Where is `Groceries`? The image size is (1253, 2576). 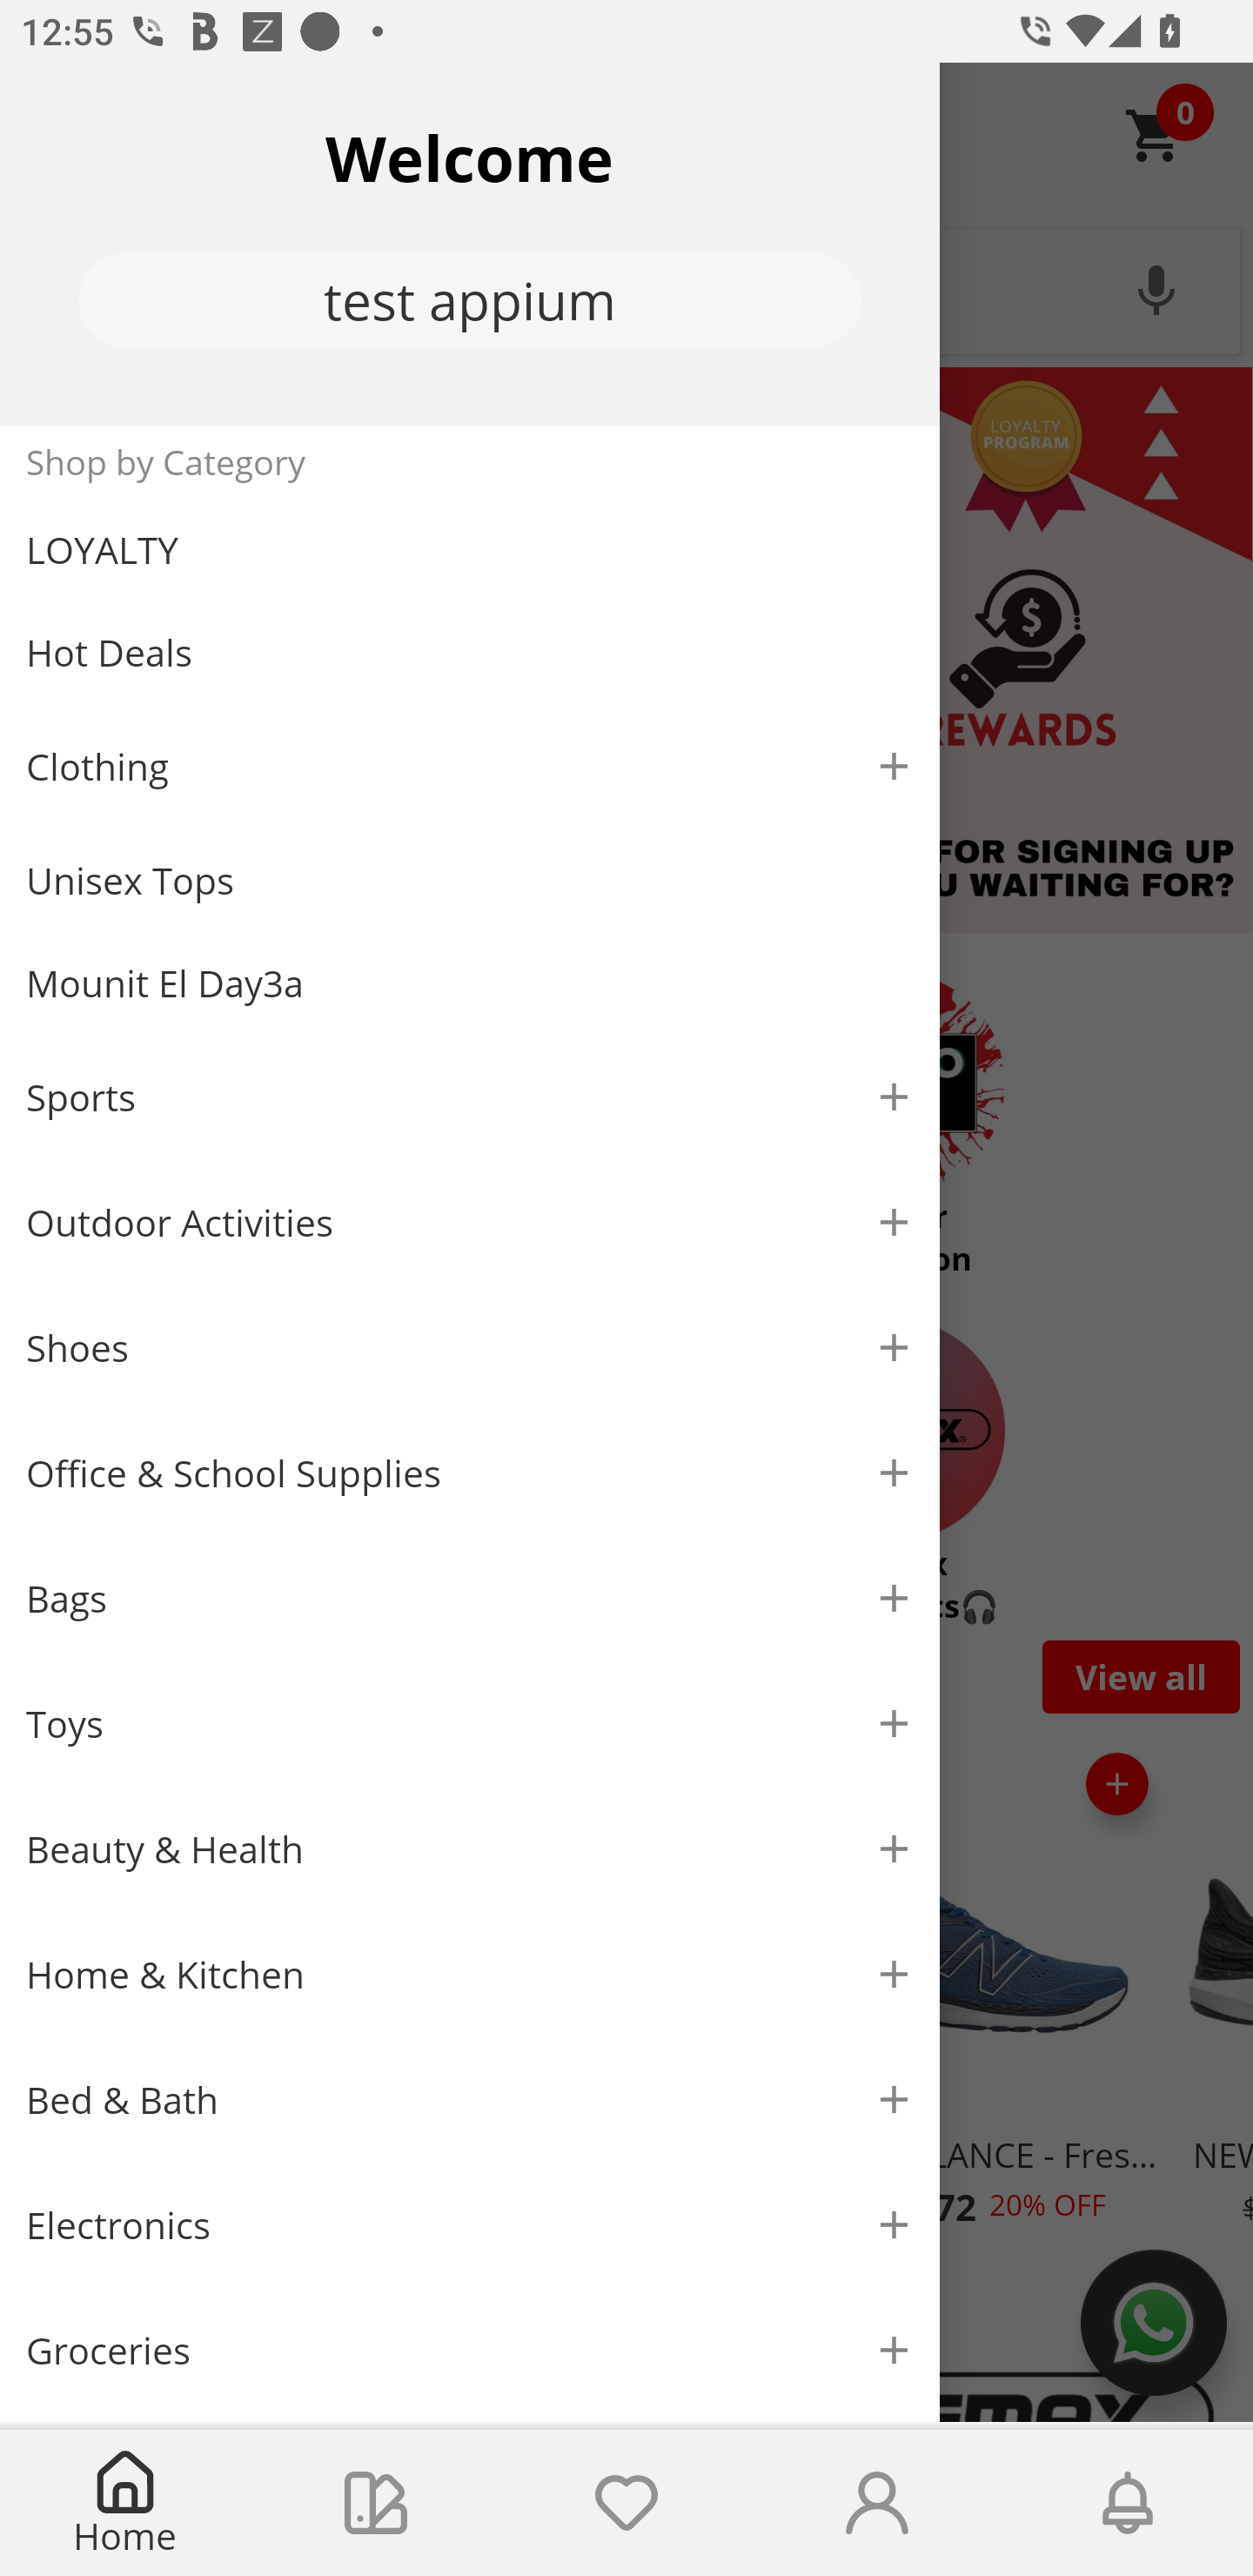
Groceries is located at coordinates (470, 2350).